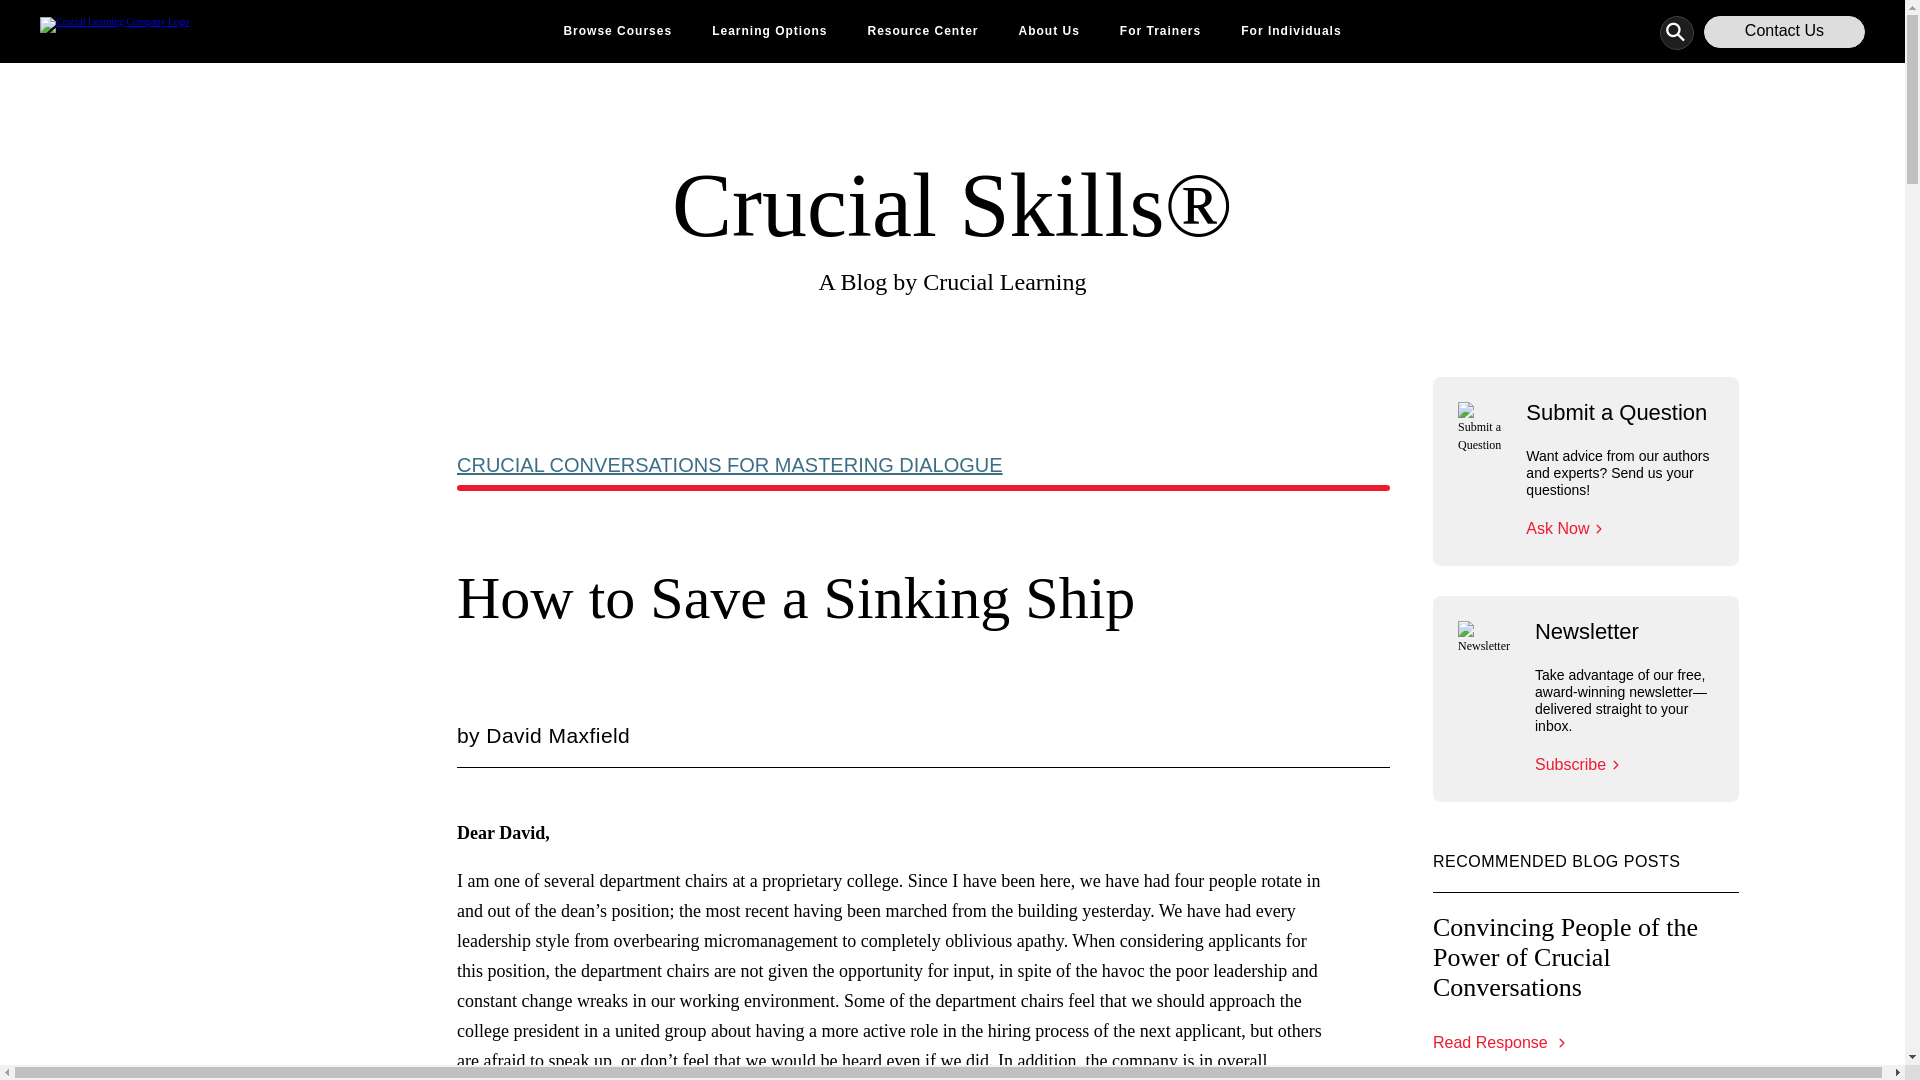 The height and width of the screenshot is (1080, 1920). Describe the element at coordinates (922, 32) in the screenshot. I see `Resource Center` at that location.